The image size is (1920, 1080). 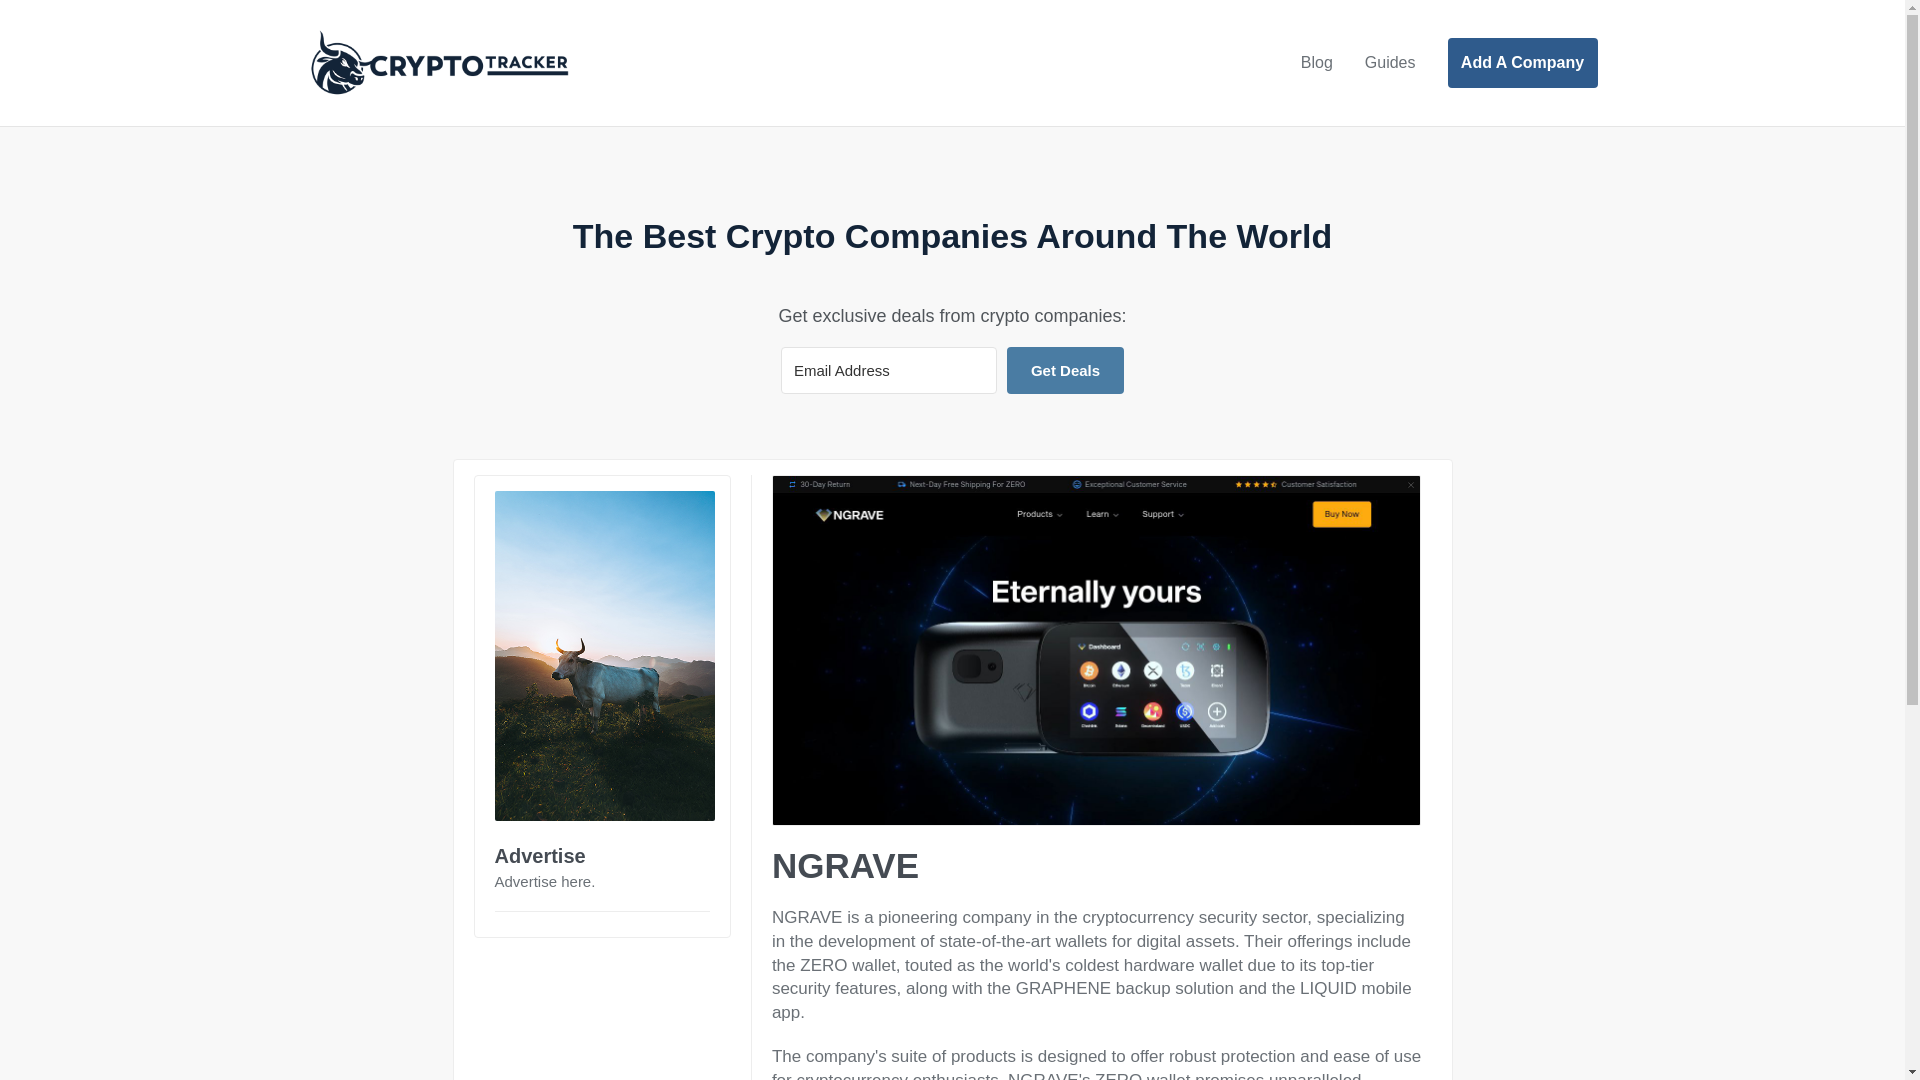 What do you see at coordinates (1316, 63) in the screenshot?
I see `Blog` at bounding box center [1316, 63].